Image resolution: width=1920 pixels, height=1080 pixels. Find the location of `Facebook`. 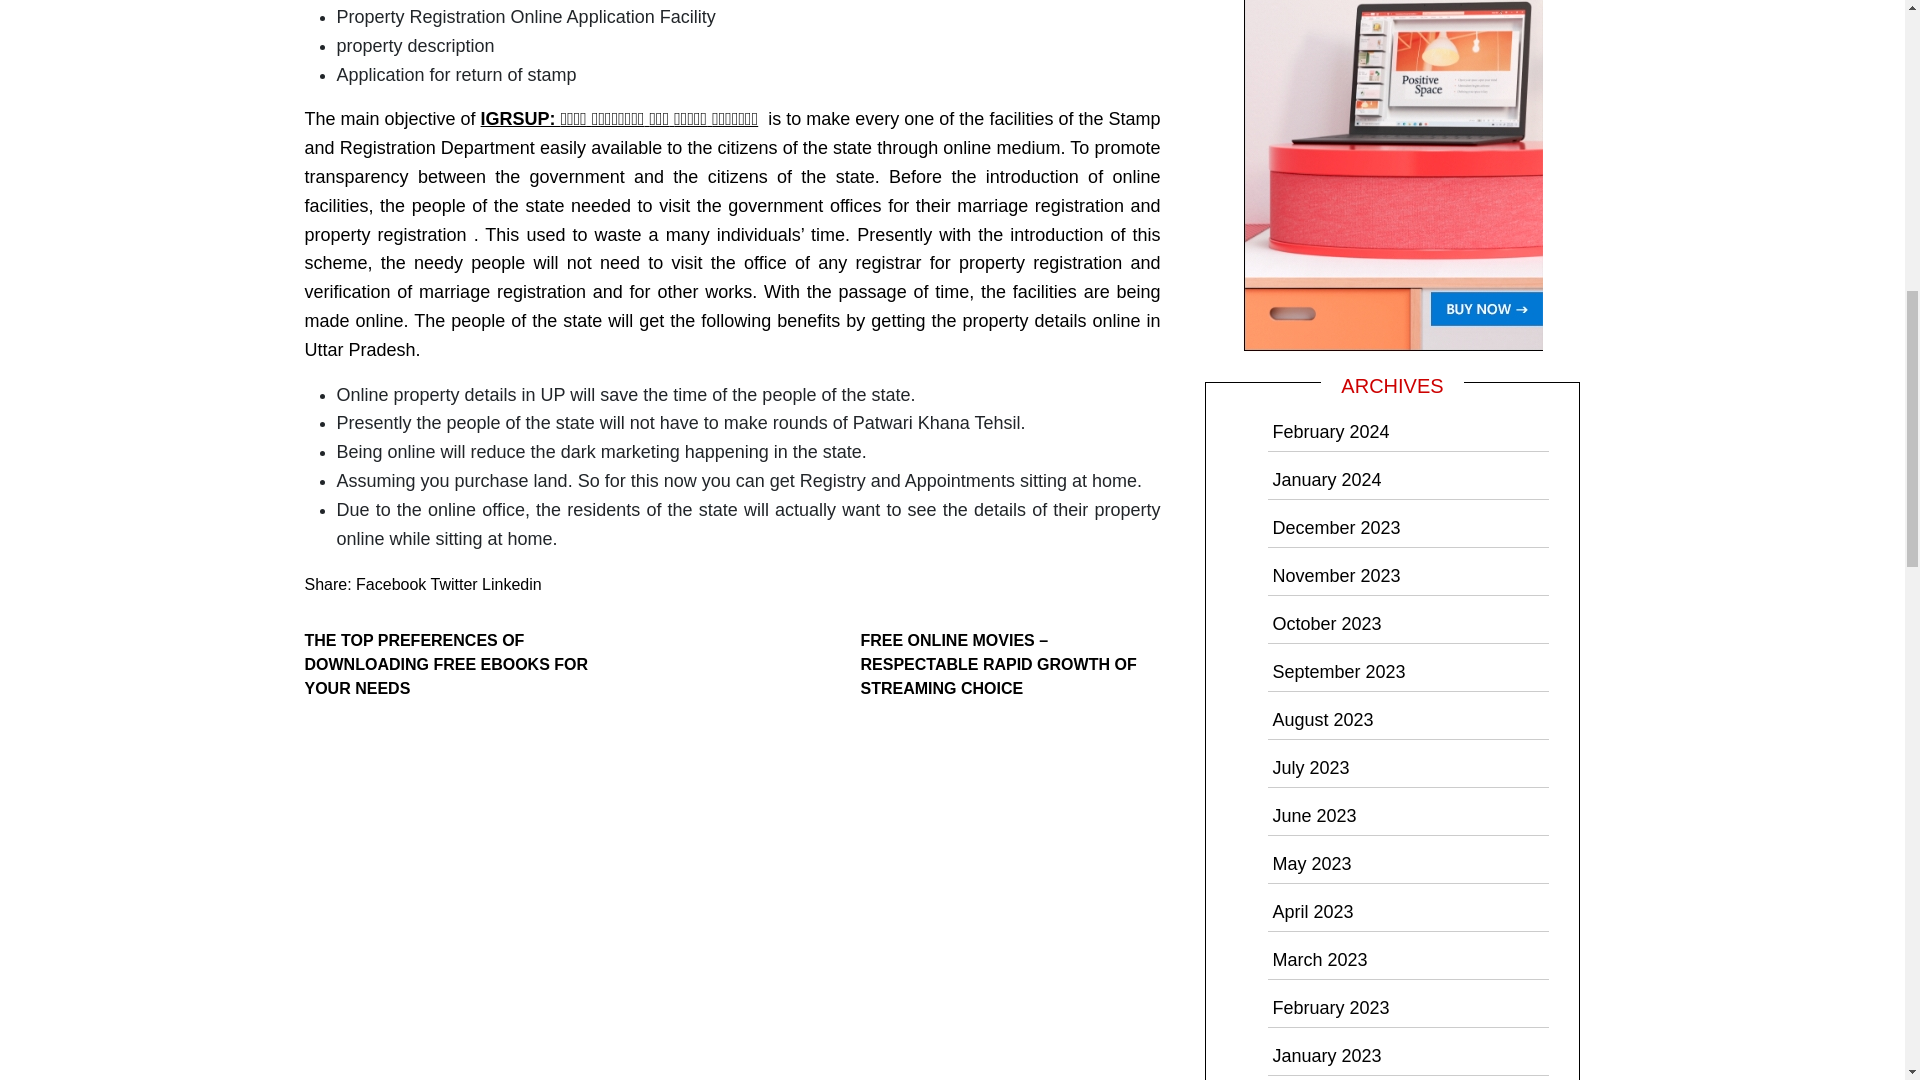

Facebook is located at coordinates (390, 584).